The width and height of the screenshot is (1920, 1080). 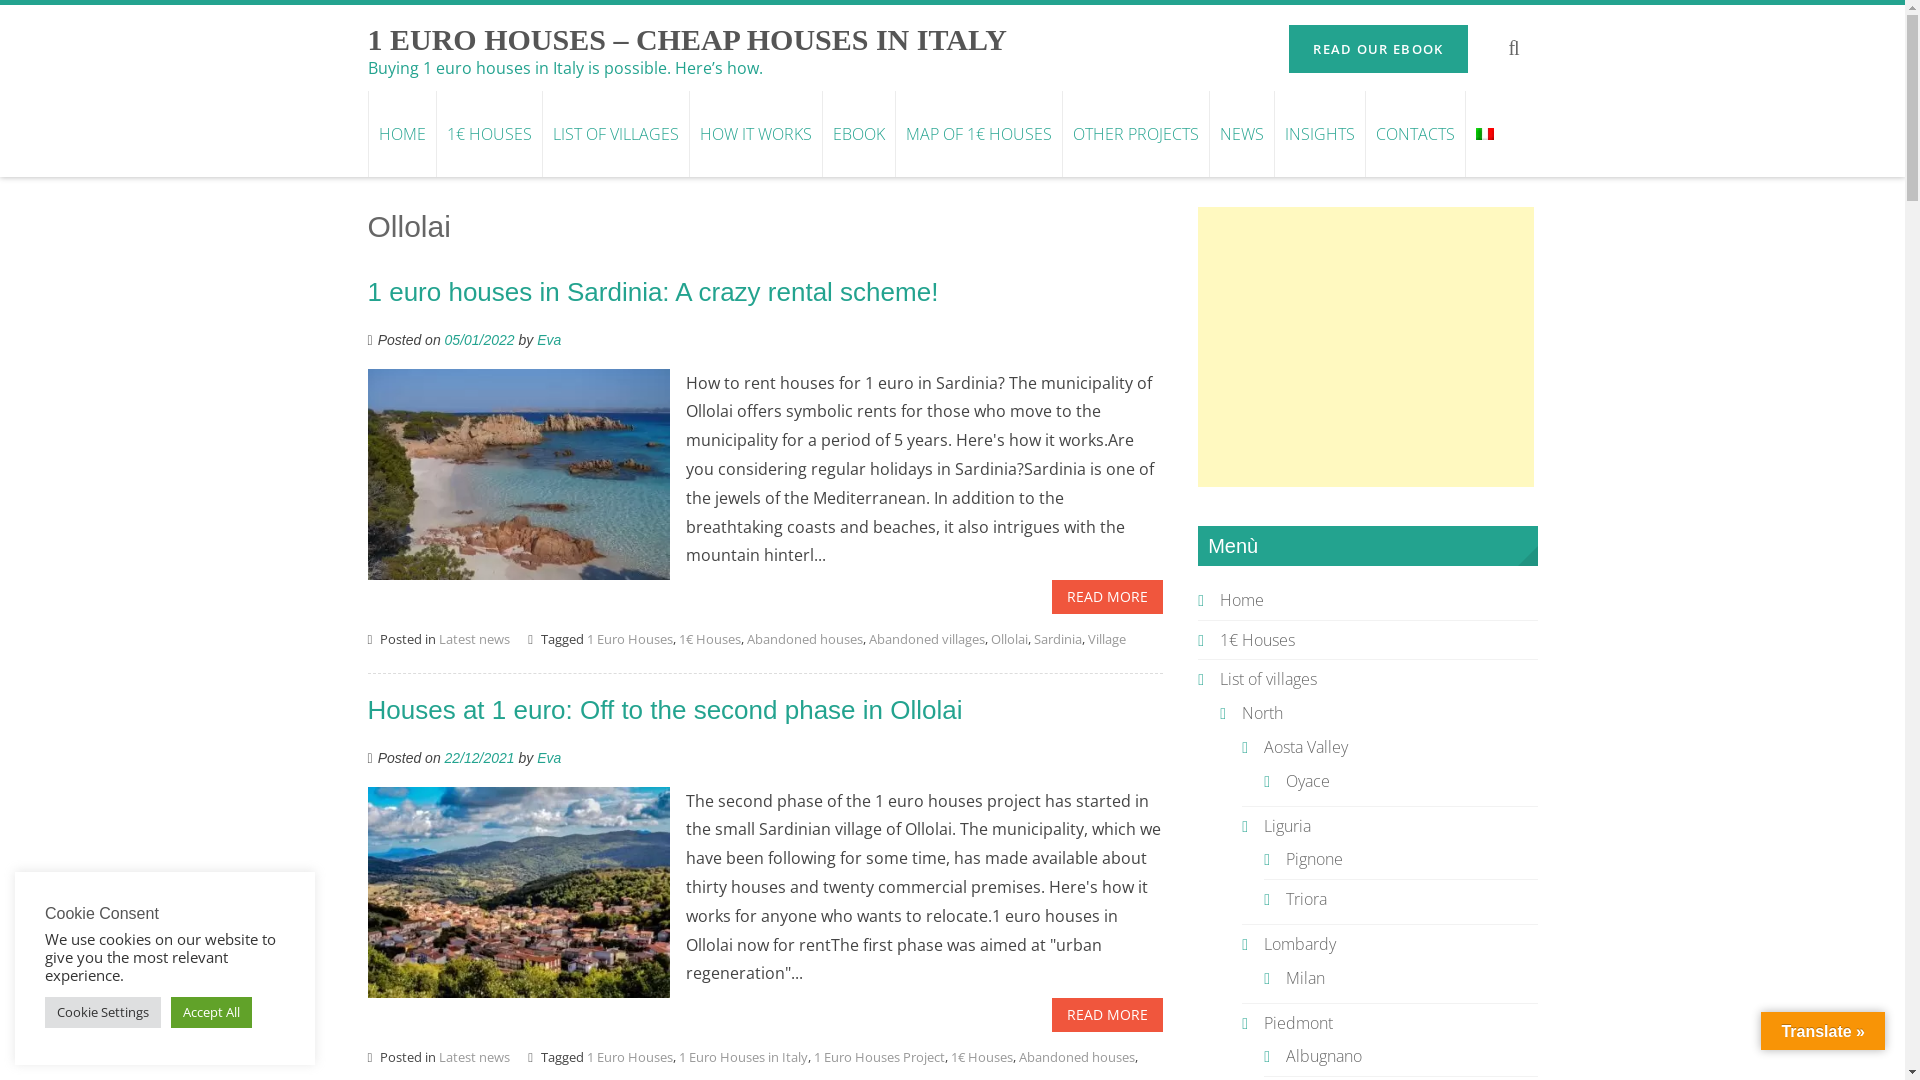 I want to click on 1 euro houses in Sardinia: A crazy rental scheme!, so click(x=654, y=292).